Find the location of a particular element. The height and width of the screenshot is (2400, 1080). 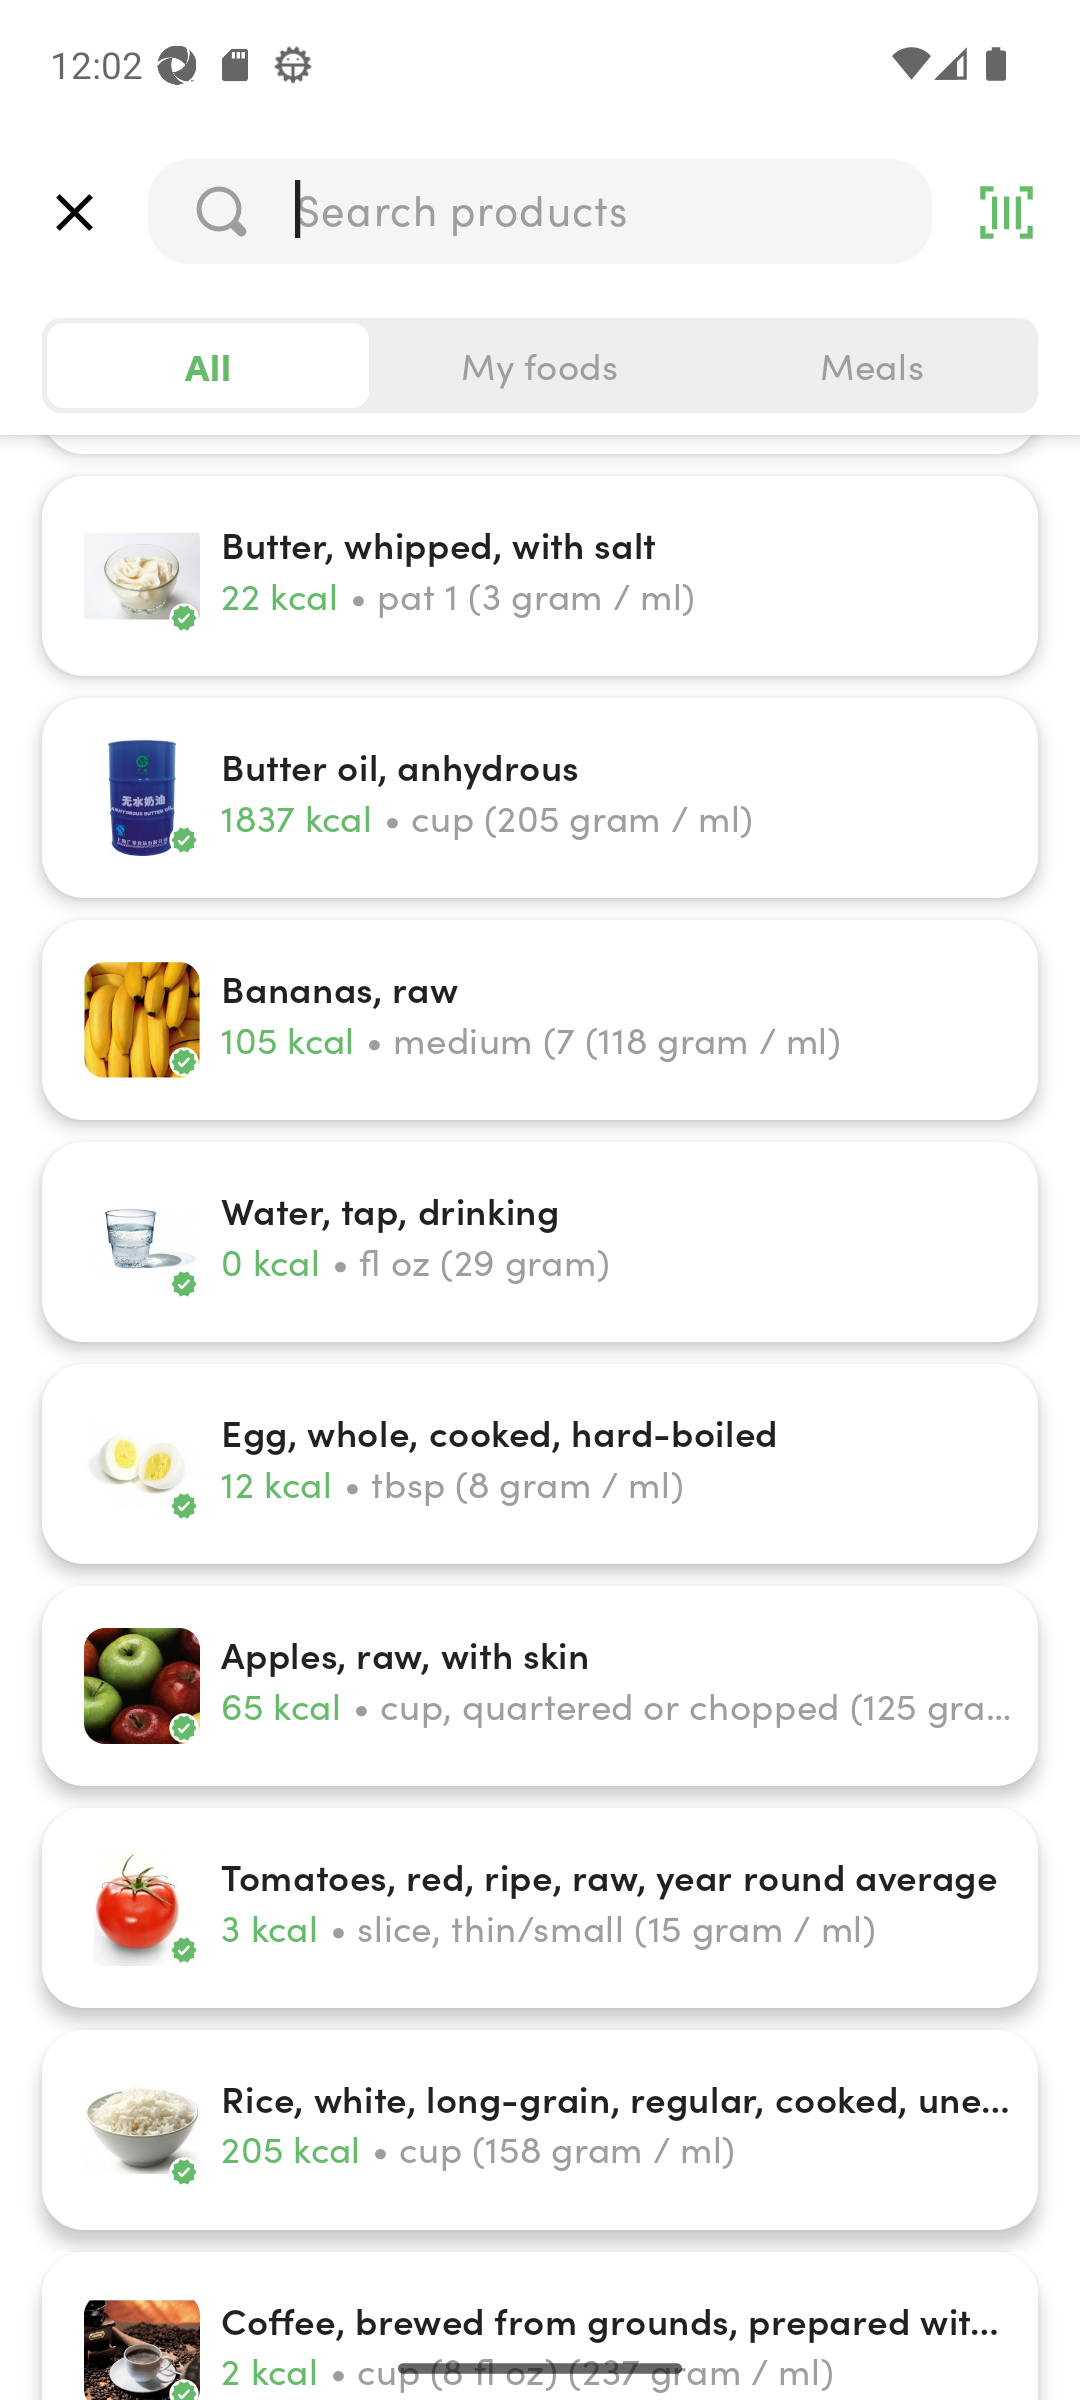

Water, tap, drinking 0 kcal  • fl oz (29 gram) is located at coordinates (540, 1242).